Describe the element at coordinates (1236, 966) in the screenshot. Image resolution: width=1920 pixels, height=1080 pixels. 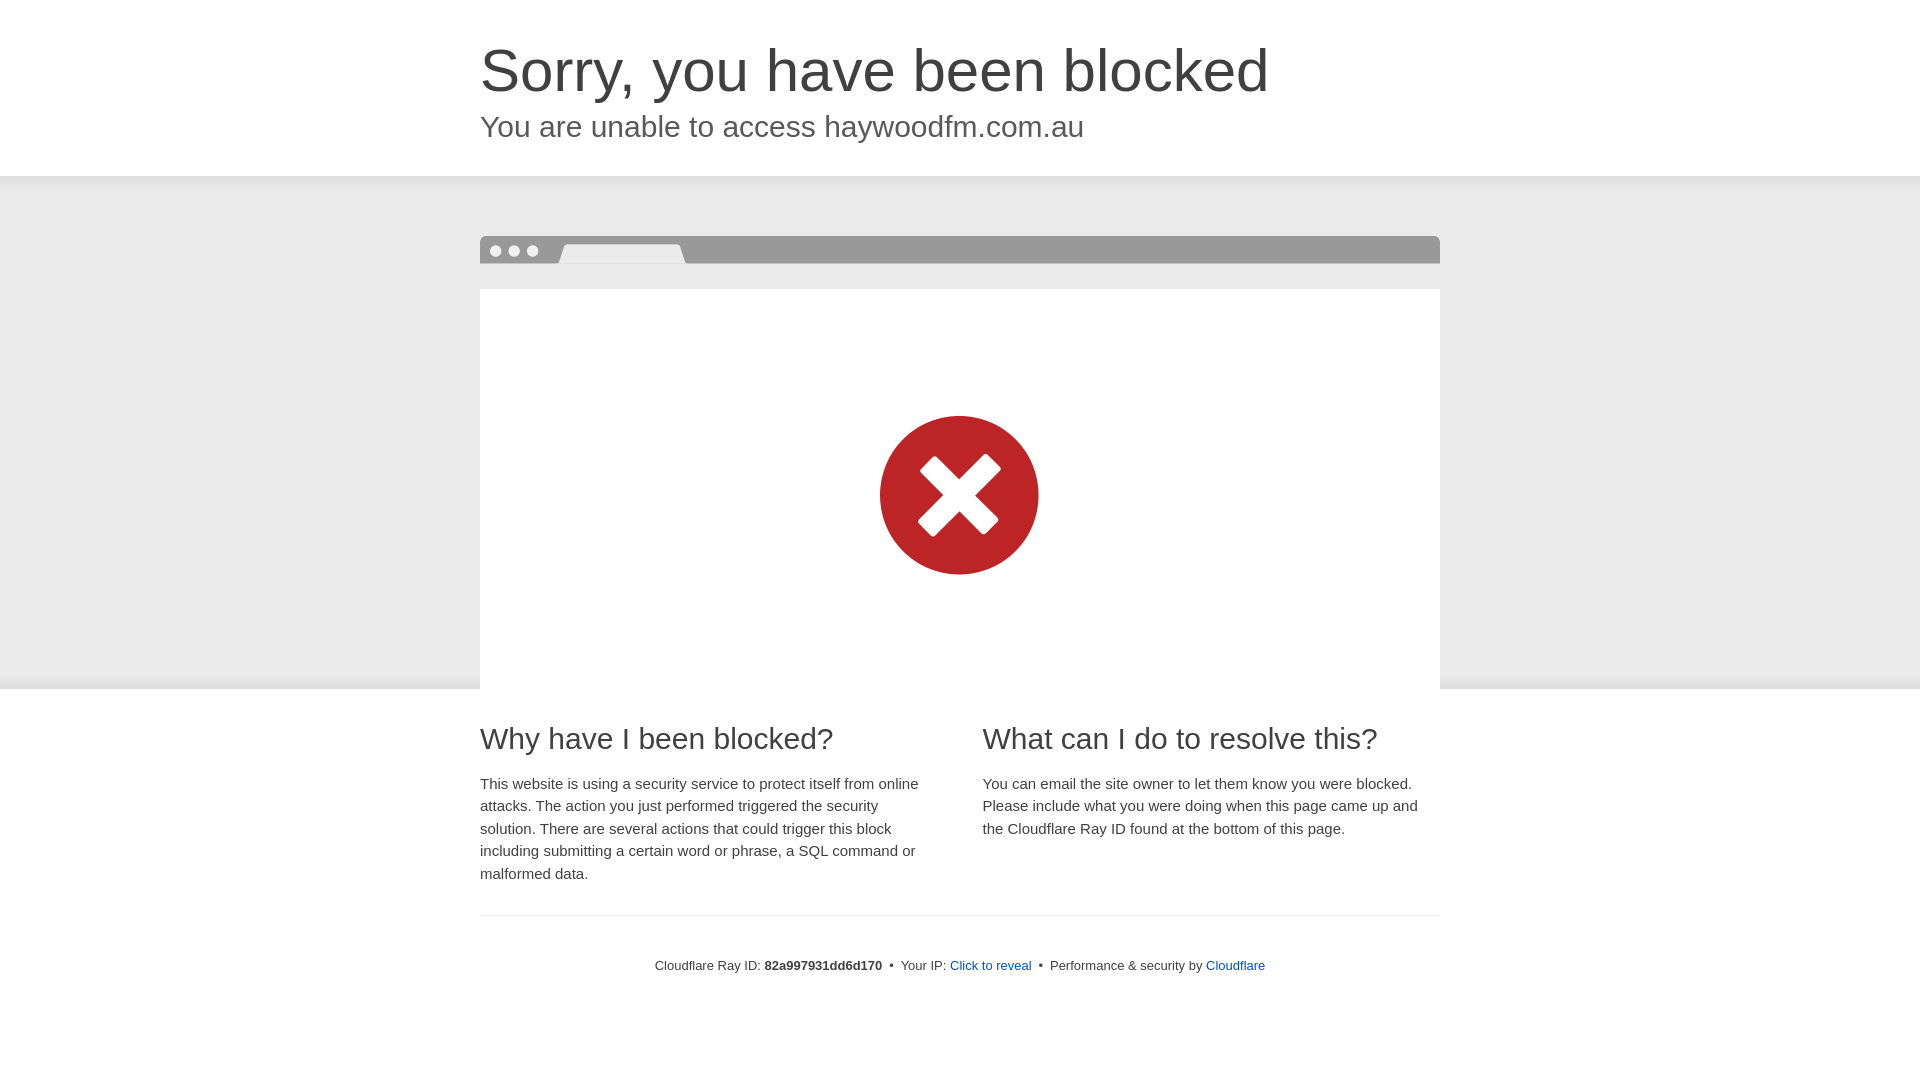
I see `Cloudflare` at that location.